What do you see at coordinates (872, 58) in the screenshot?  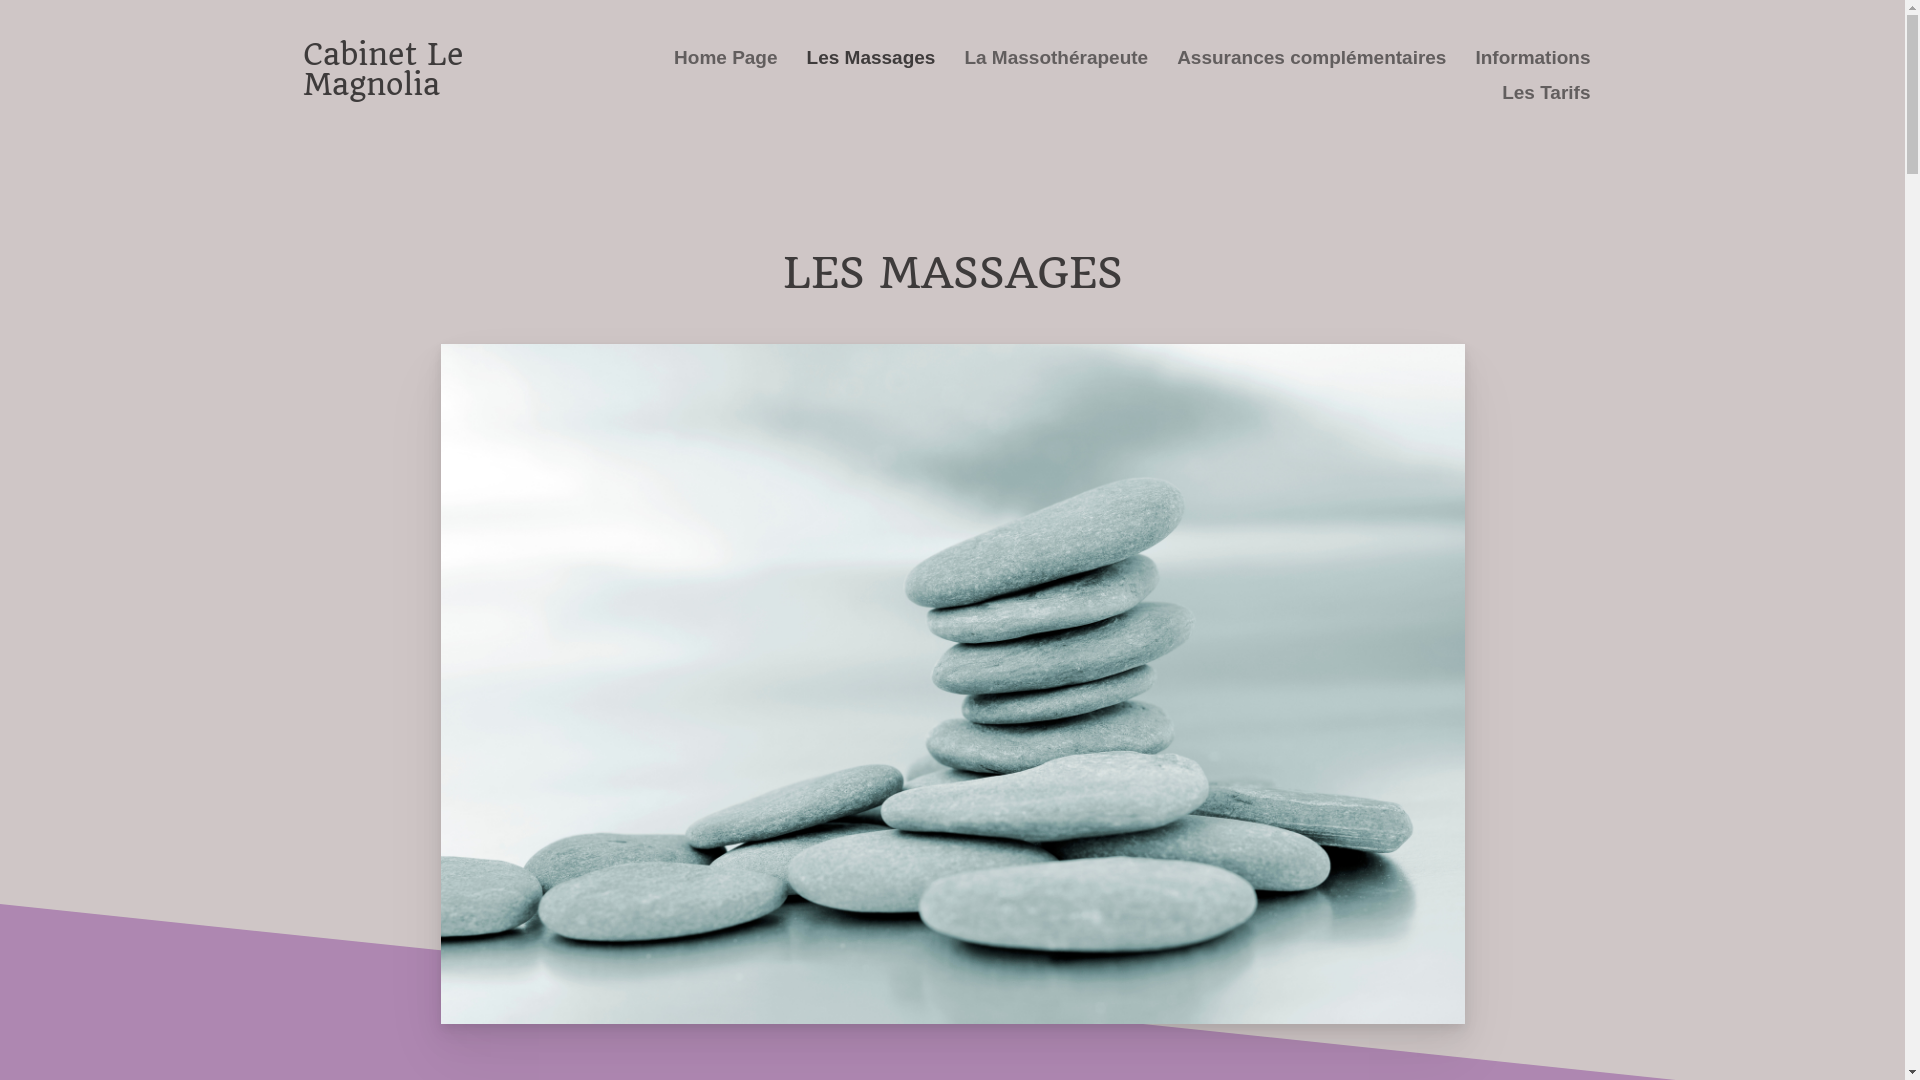 I see `Les Massages` at bounding box center [872, 58].